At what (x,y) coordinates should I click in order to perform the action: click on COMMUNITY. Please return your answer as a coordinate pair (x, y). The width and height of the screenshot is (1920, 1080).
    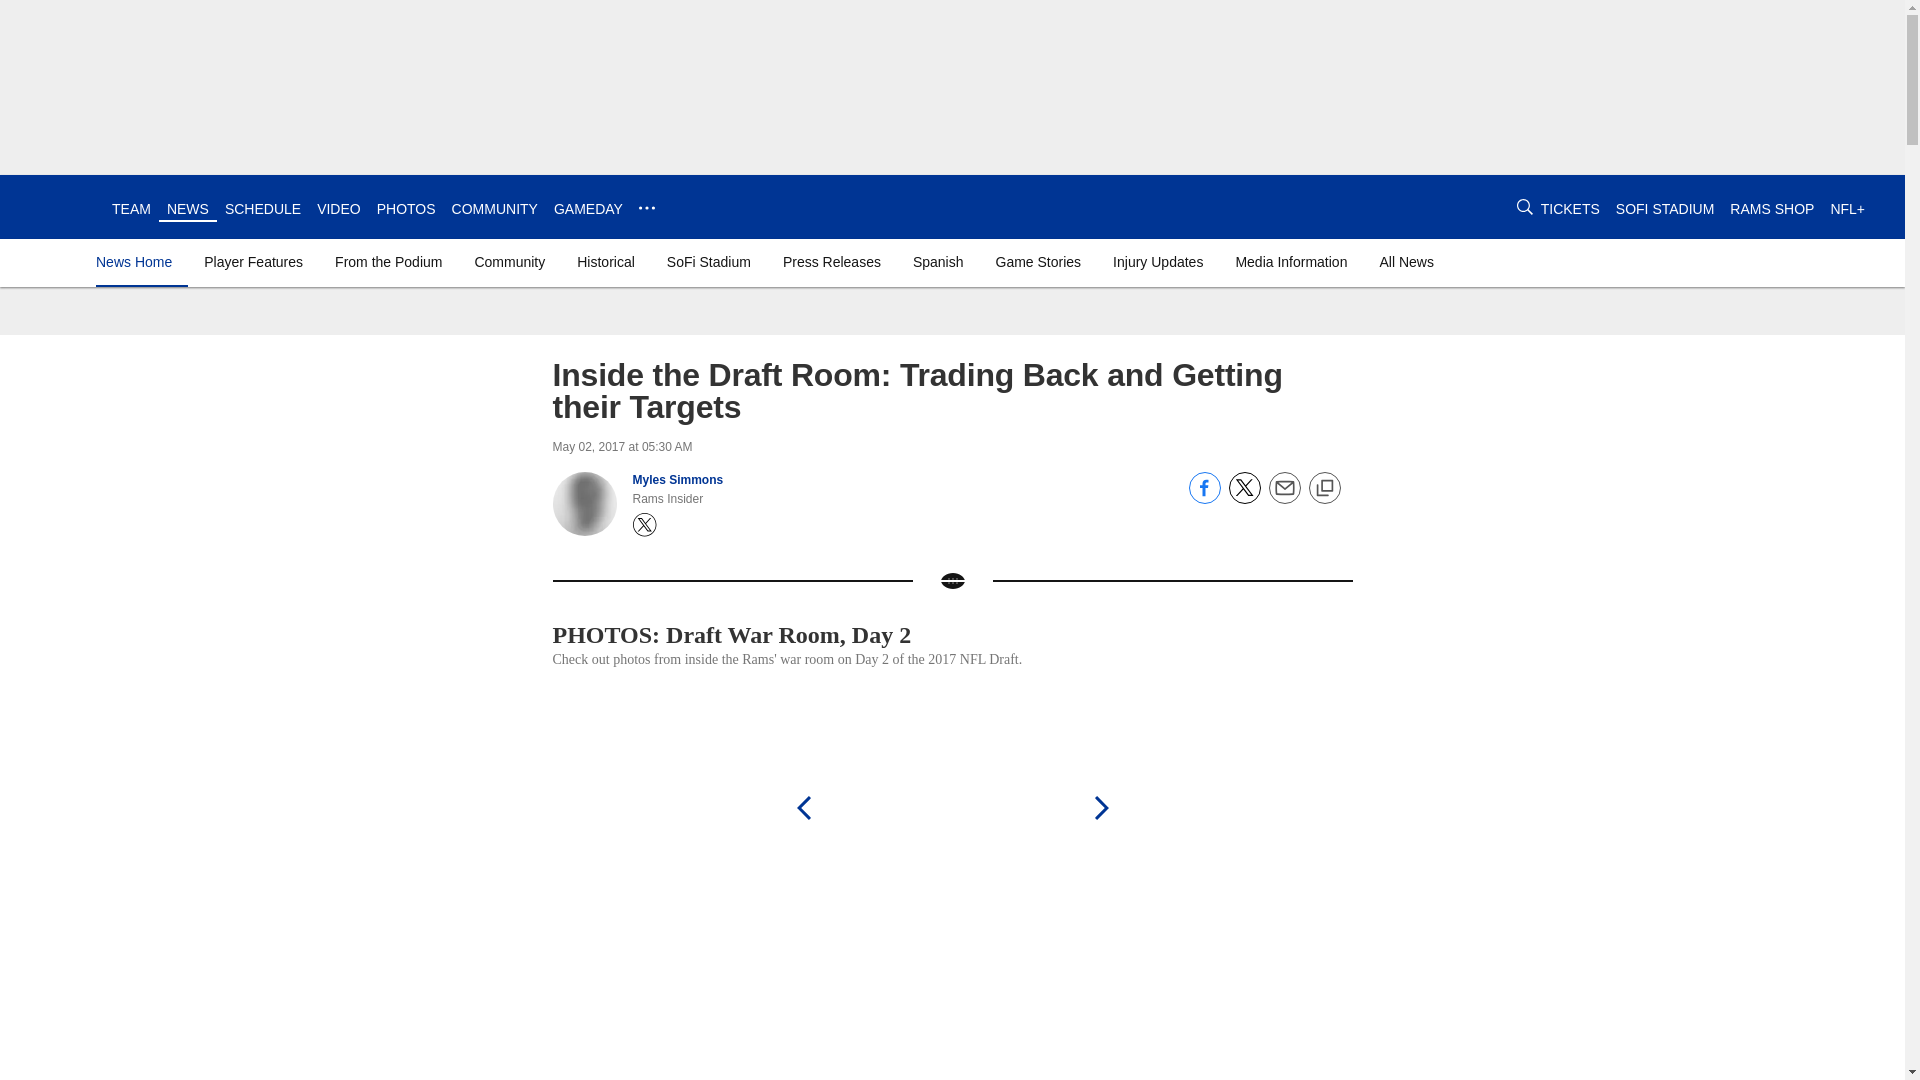
    Looking at the image, I should click on (494, 208).